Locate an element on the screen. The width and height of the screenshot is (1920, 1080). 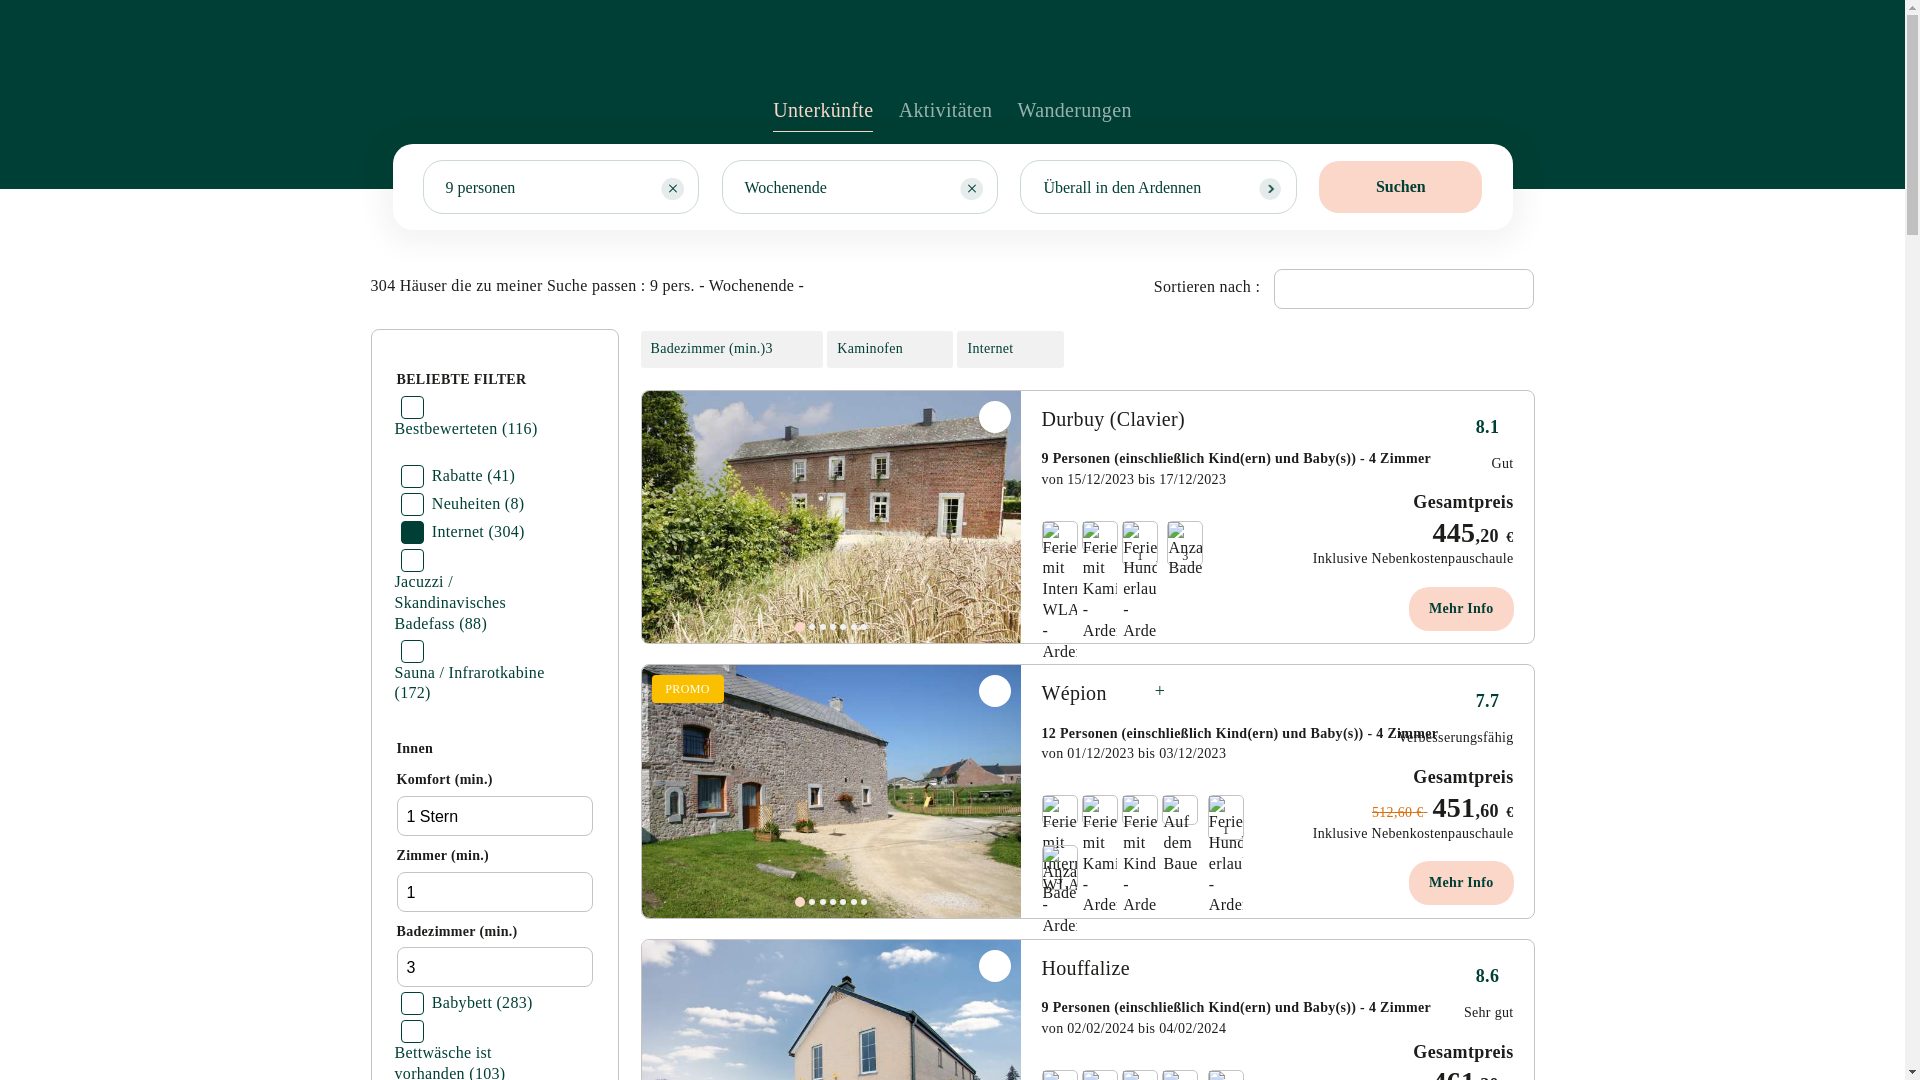
Internet is located at coordinates (1010, 350).